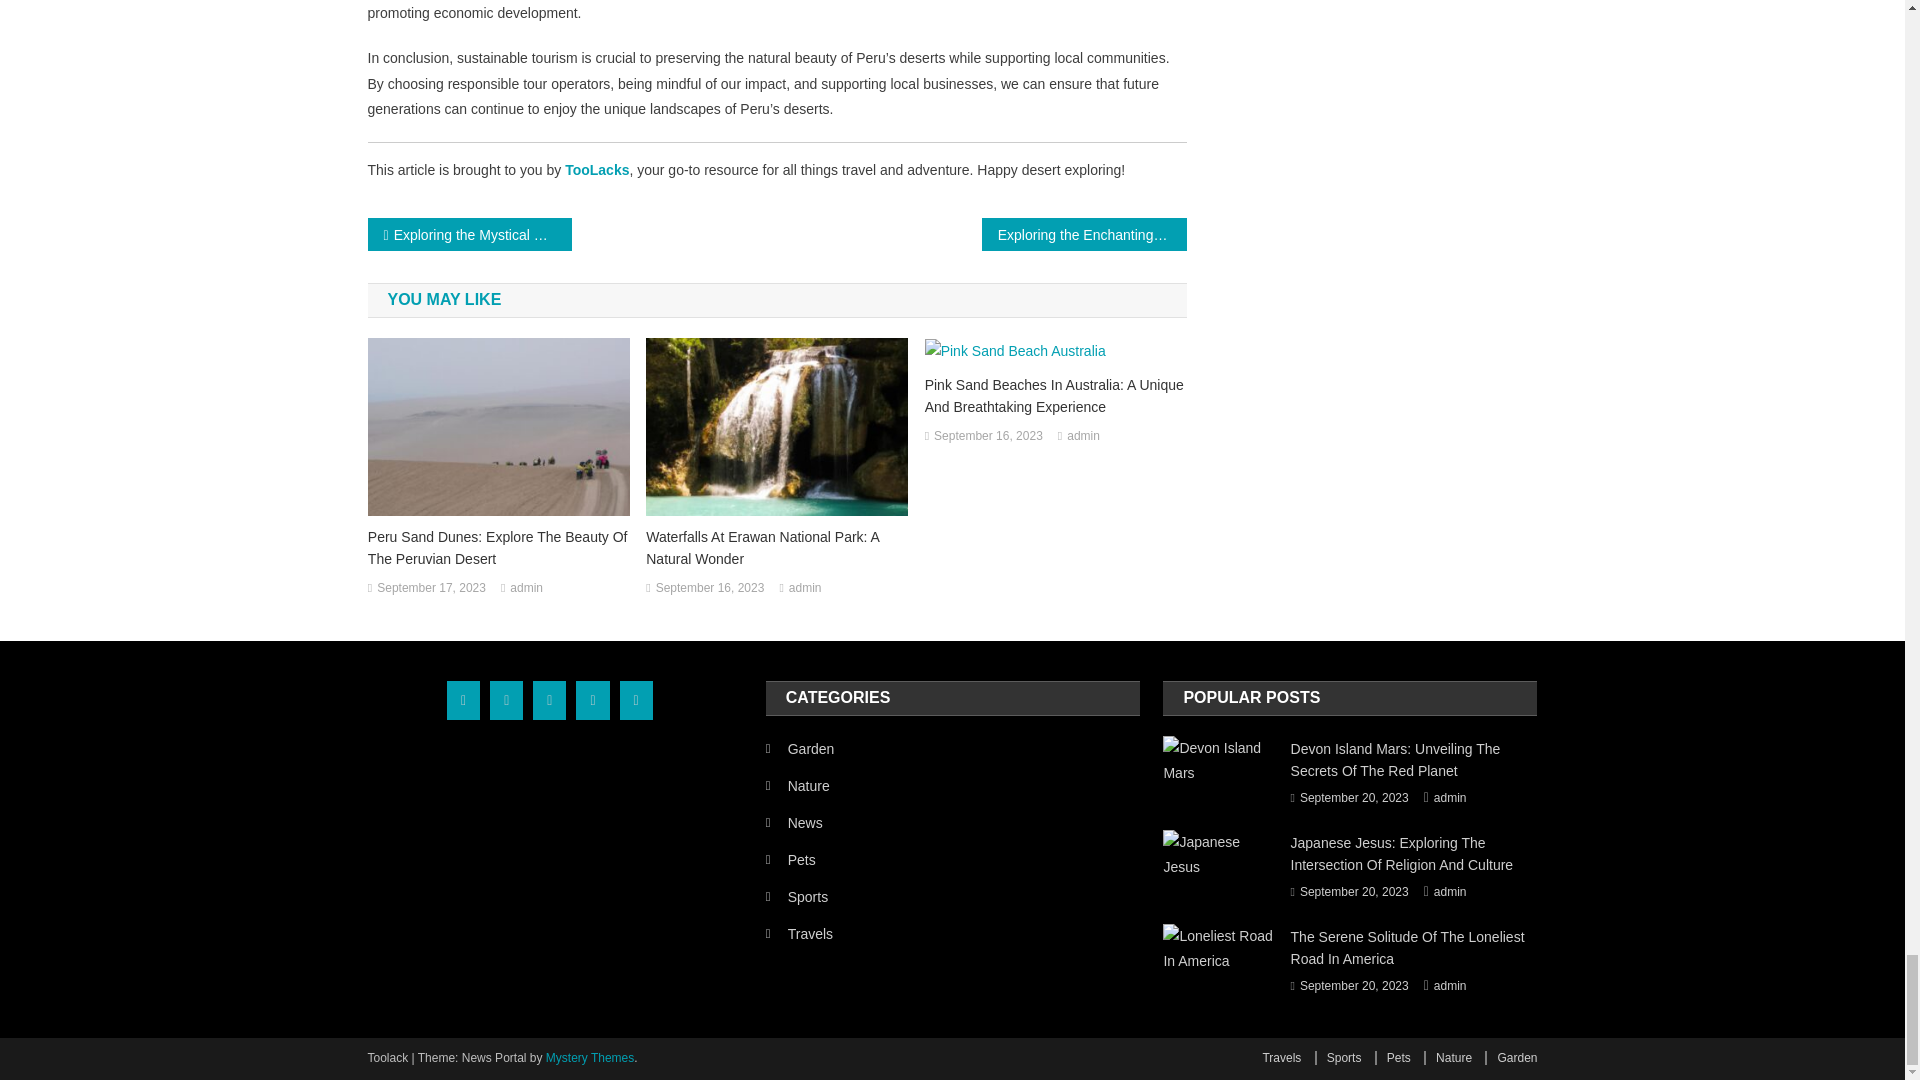  Describe the element at coordinates (498, 548) in the screenshot. I see `Peru Sand Dunes: Explore The Beauty Of The Peruvian Desert` at that location.